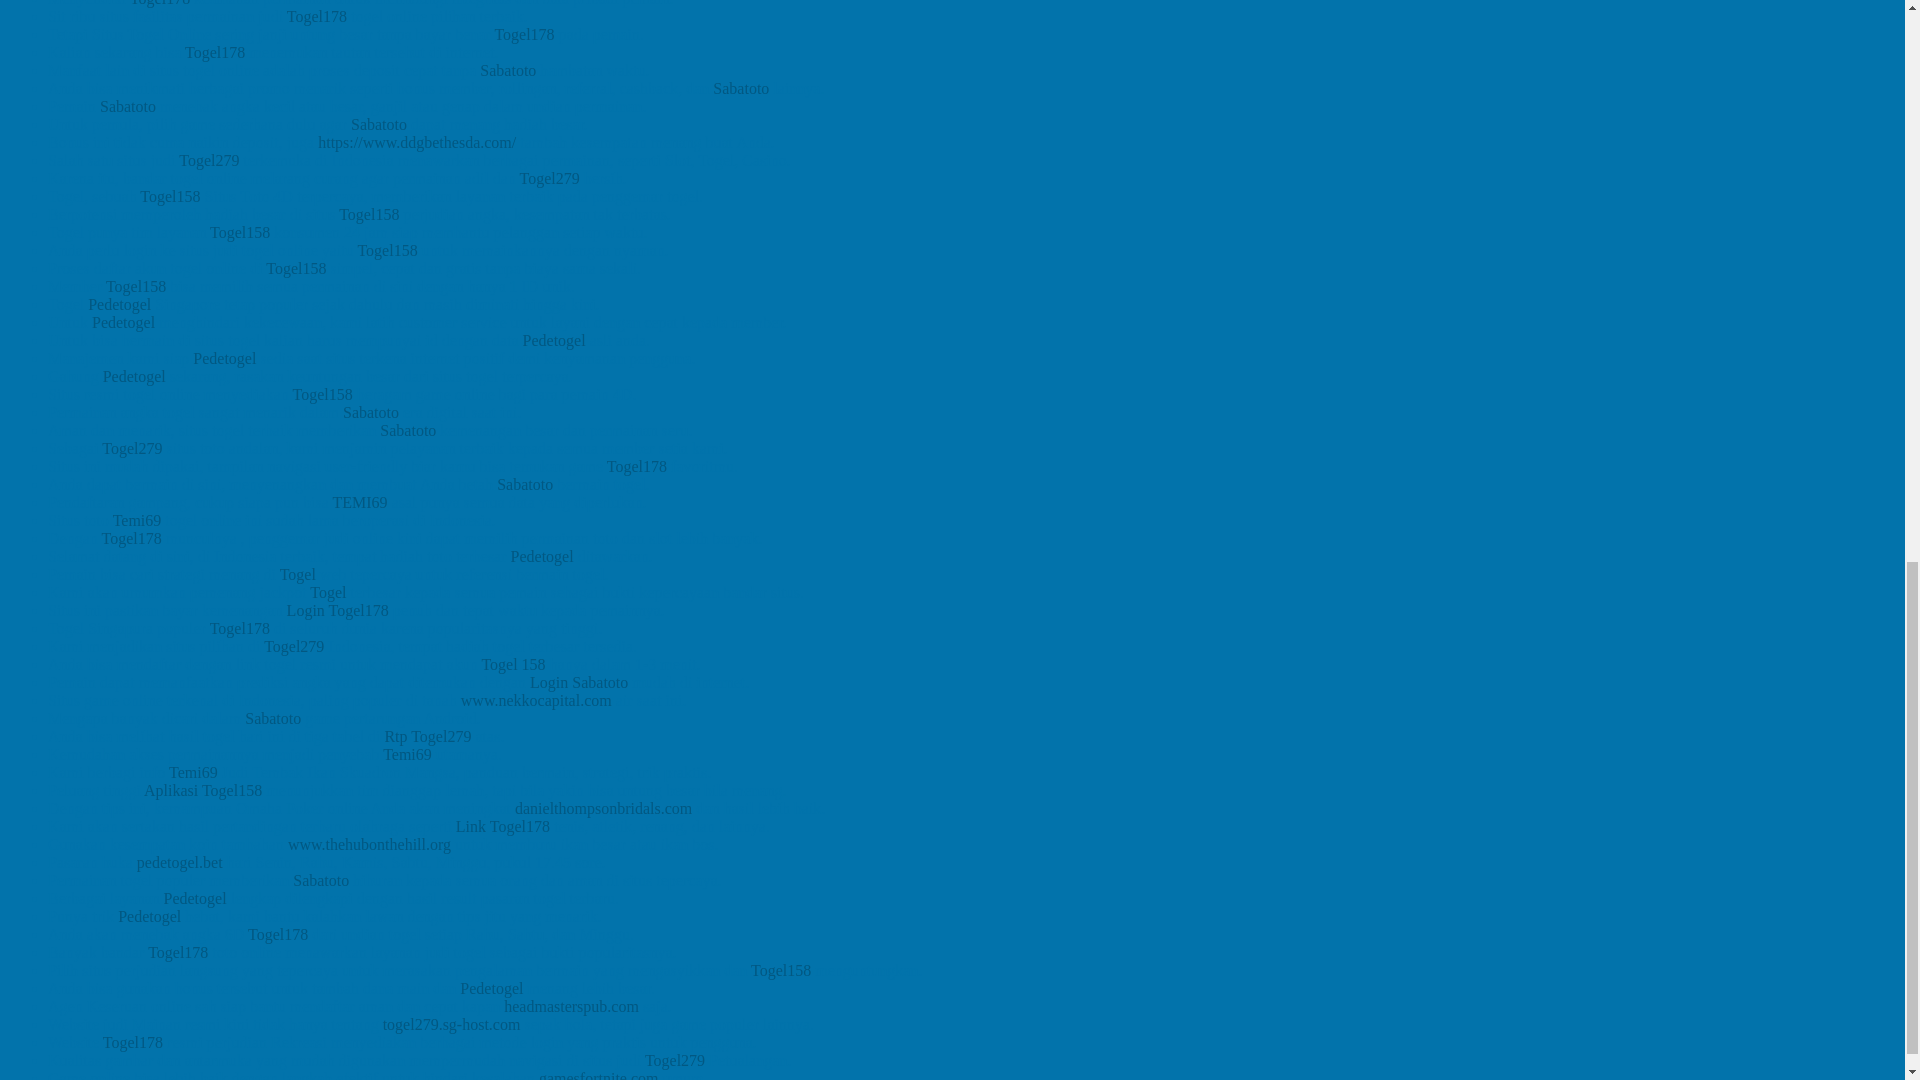 The width and height of the screenshot is (1920, 1080). Describe the element at coordinates (208, 160) in the screenshot. I see `Togel279` at that location.